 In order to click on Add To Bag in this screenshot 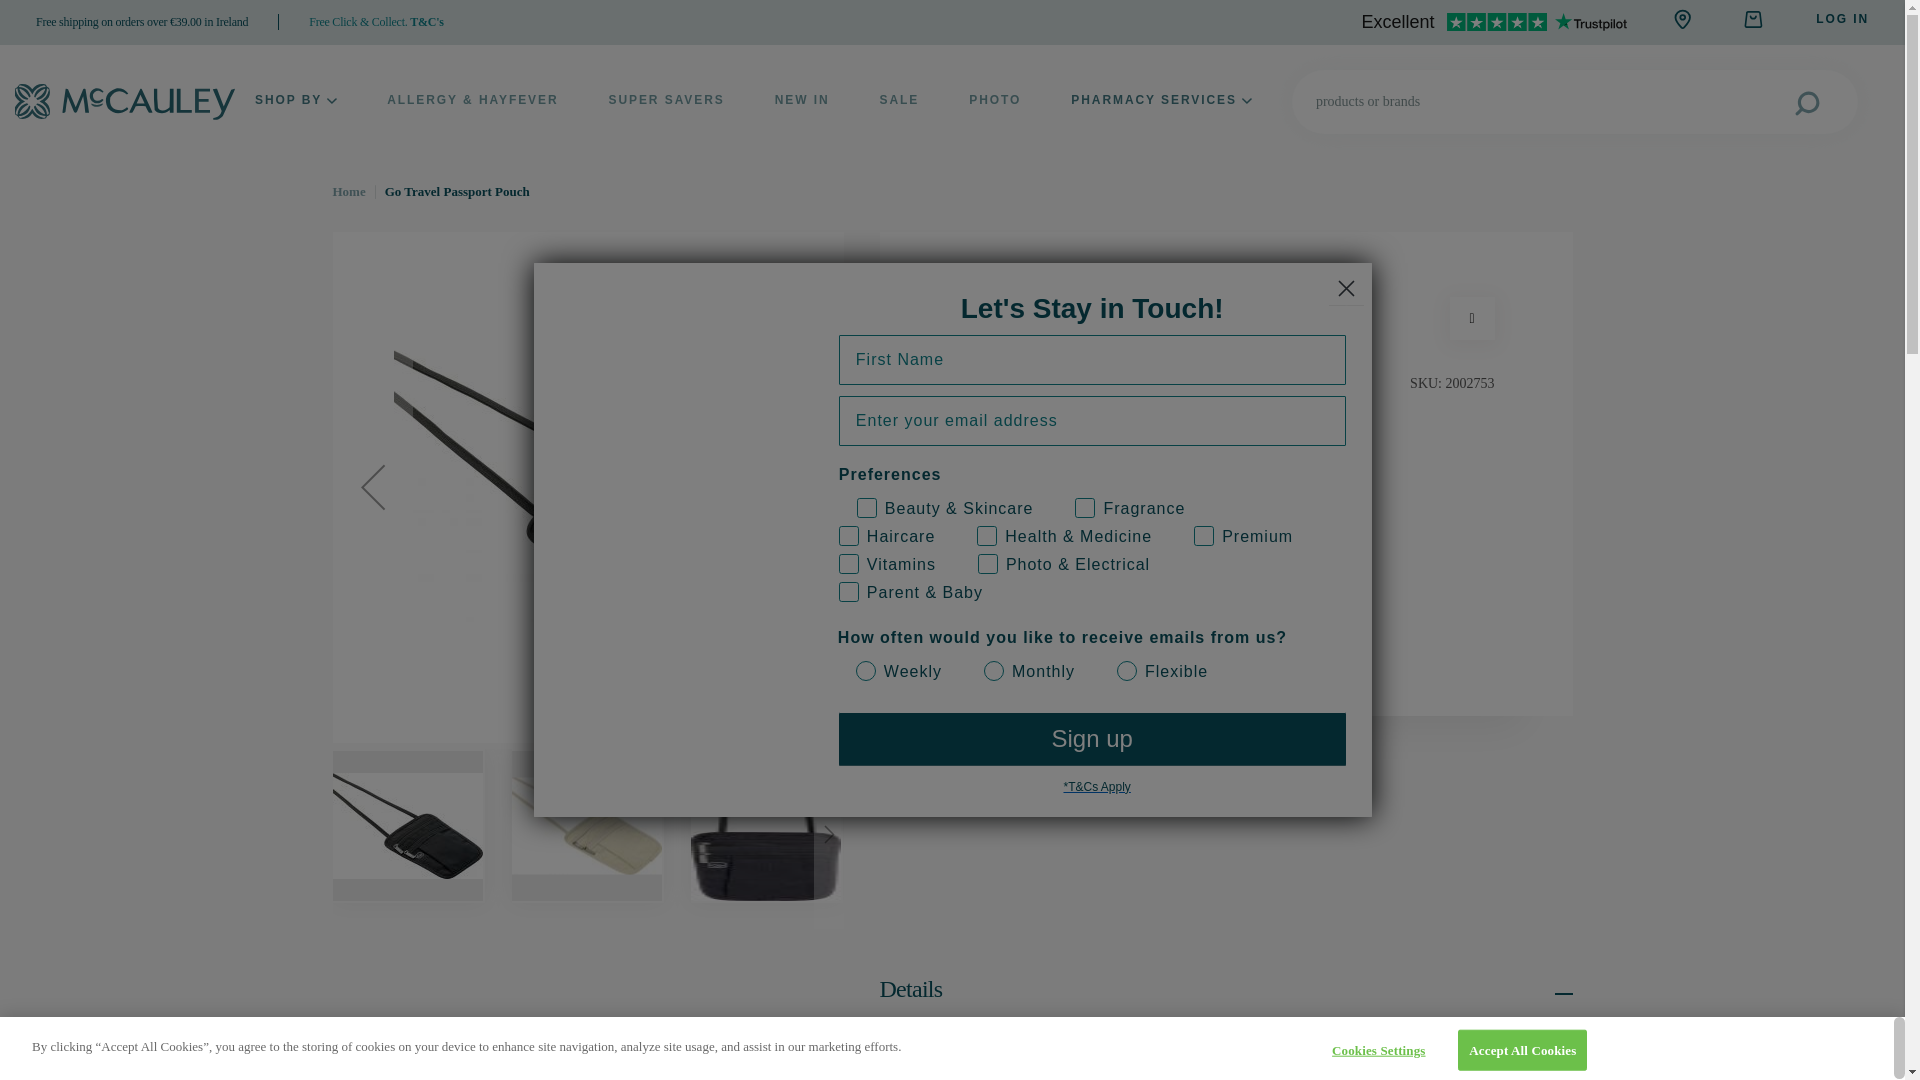, I will do `click(1034, 616)`.